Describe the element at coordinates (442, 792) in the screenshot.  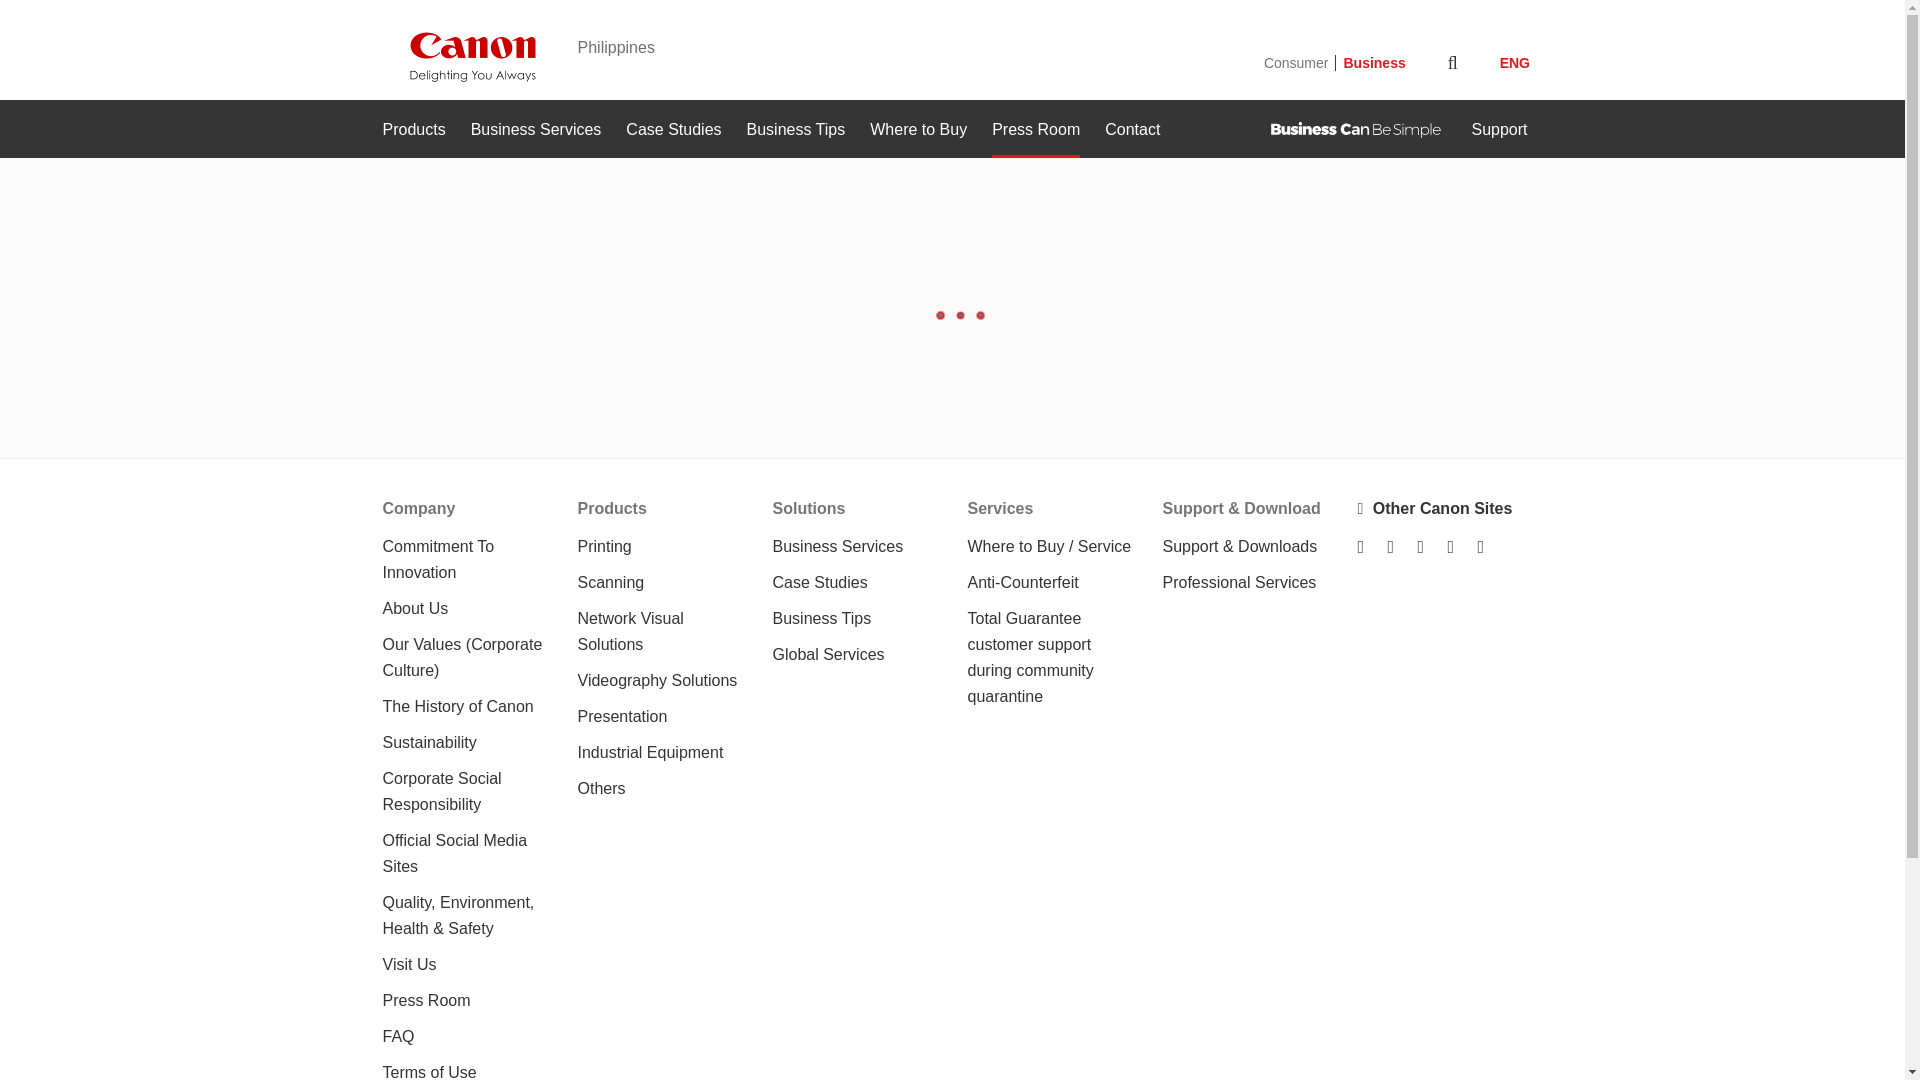
I see `Corporate Social Responsibility` at that location.